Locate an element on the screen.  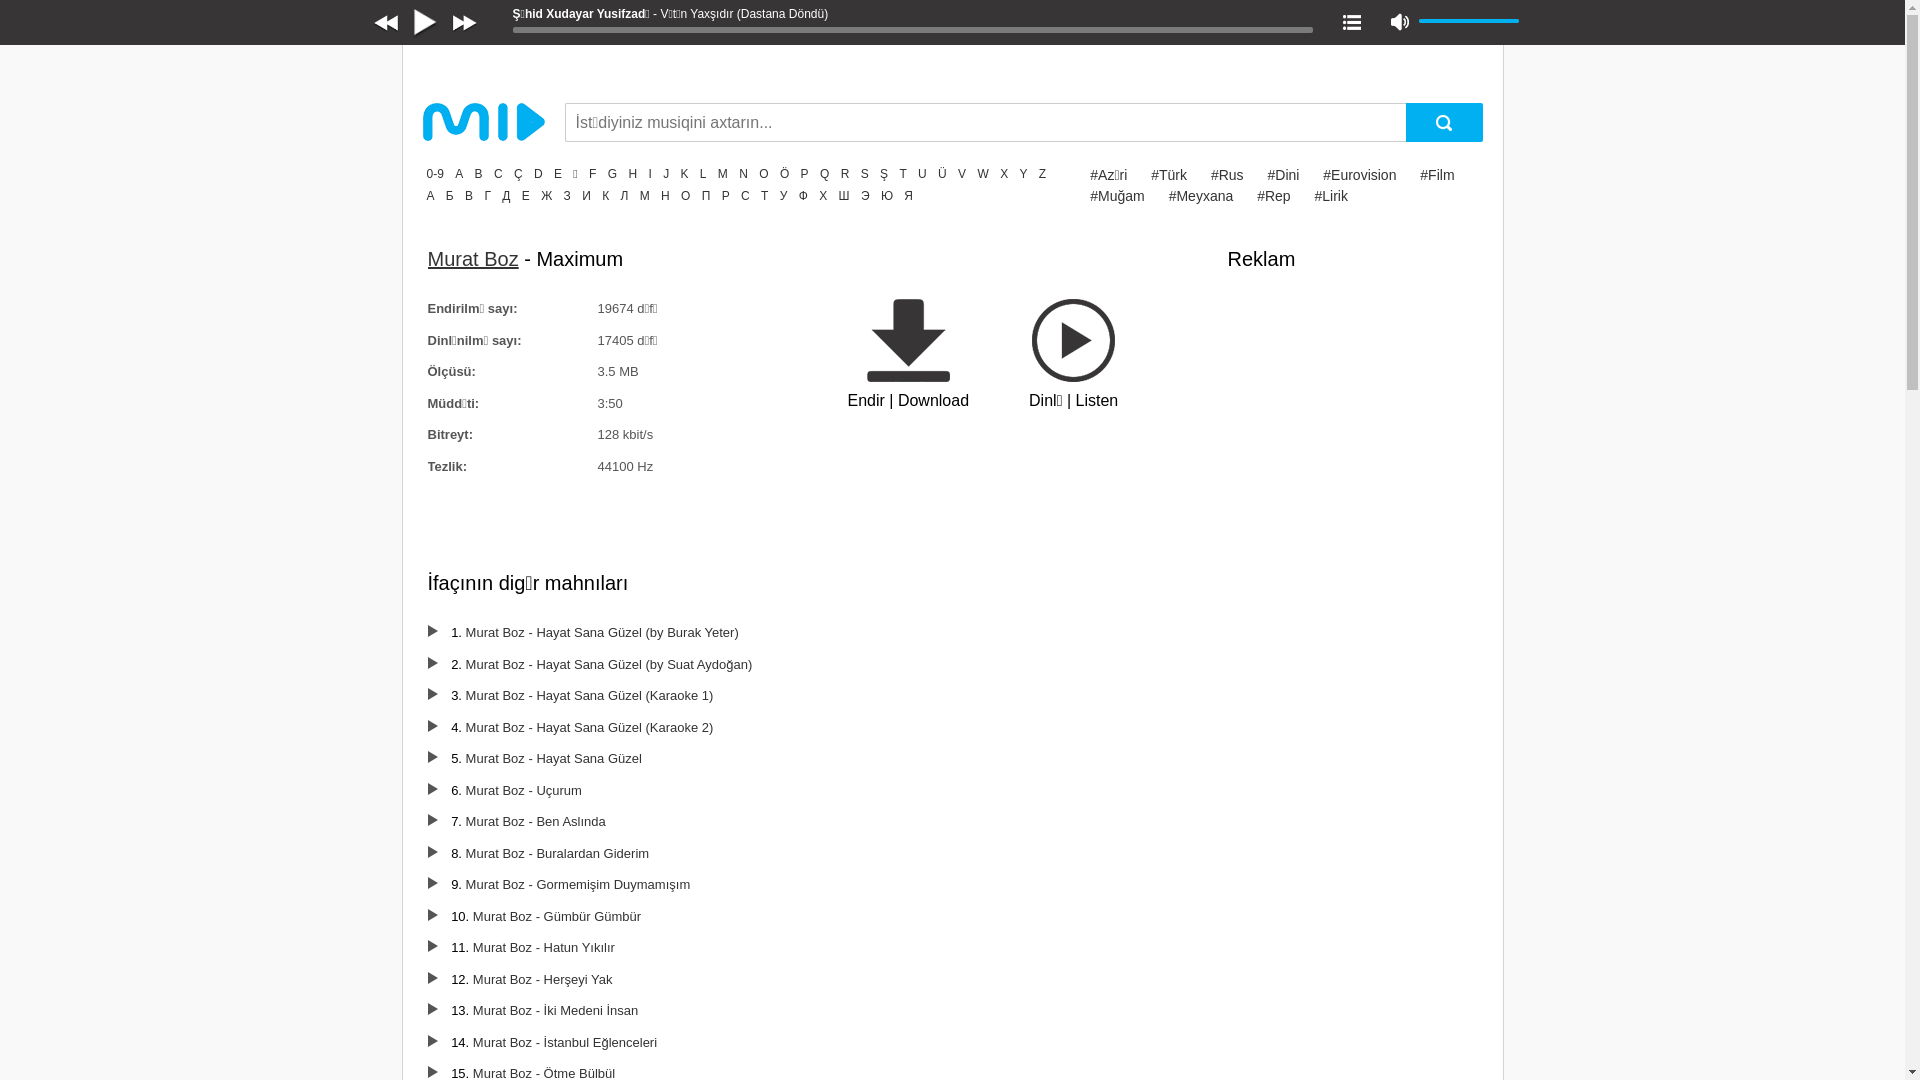
#Film is located at coordinates (1437, 175).